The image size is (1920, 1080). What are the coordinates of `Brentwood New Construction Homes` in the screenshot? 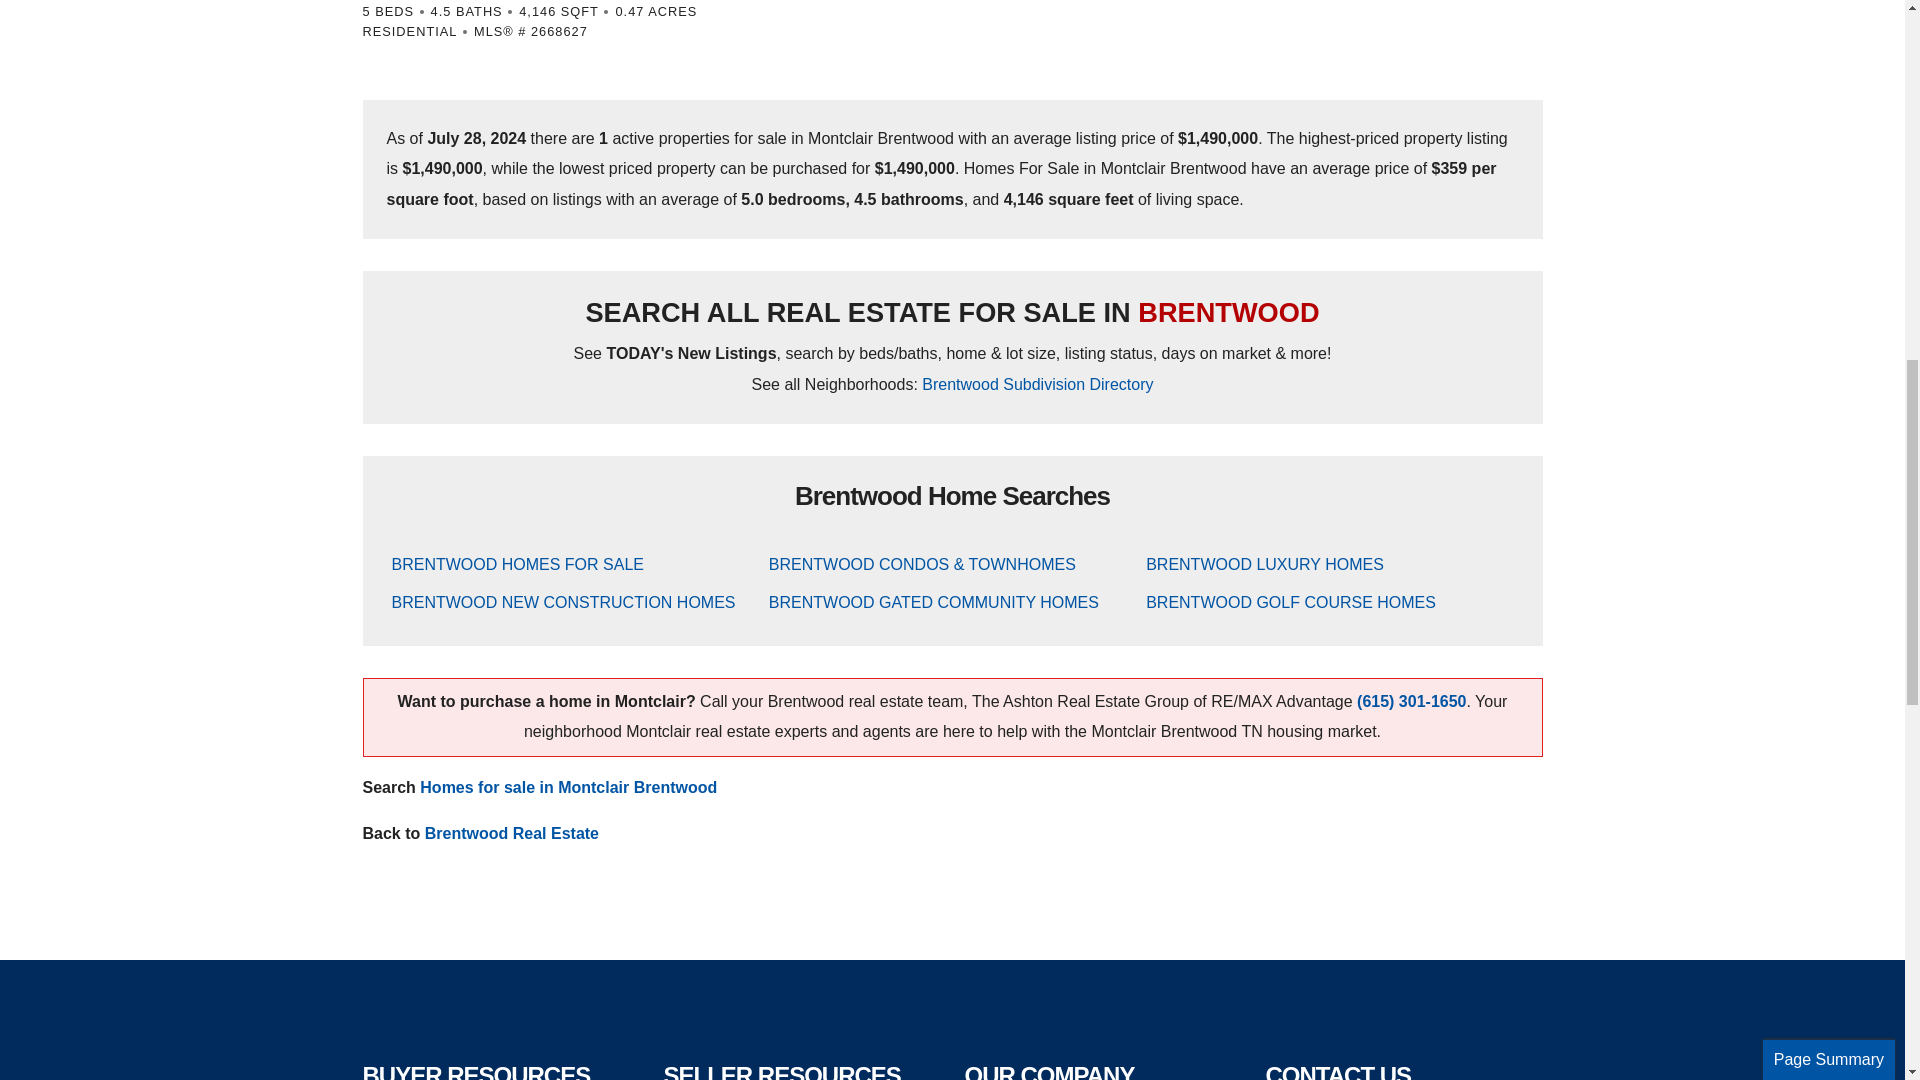 It's located at (563, 602).